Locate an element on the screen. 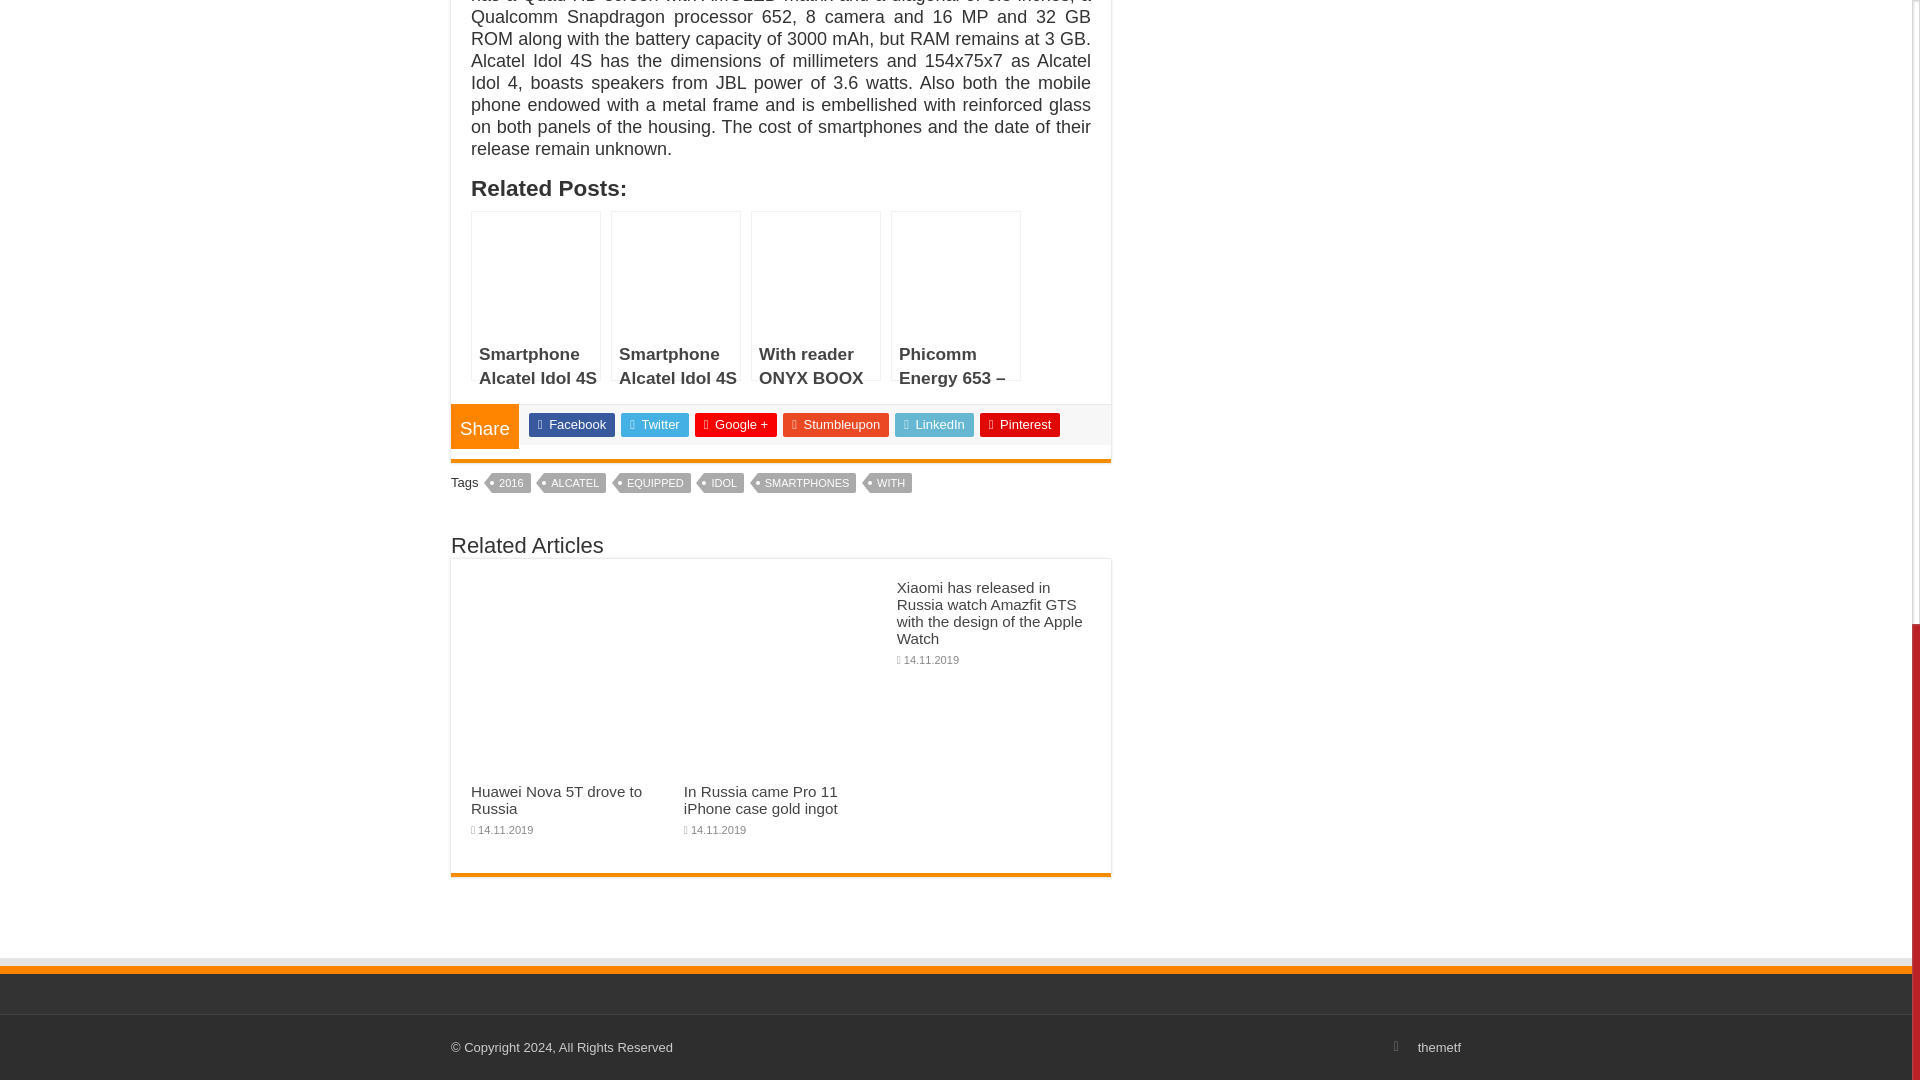 Image resolution: width=1920 pixels, height=1080 pixels. Facebook is located at coordinates (572, 424).